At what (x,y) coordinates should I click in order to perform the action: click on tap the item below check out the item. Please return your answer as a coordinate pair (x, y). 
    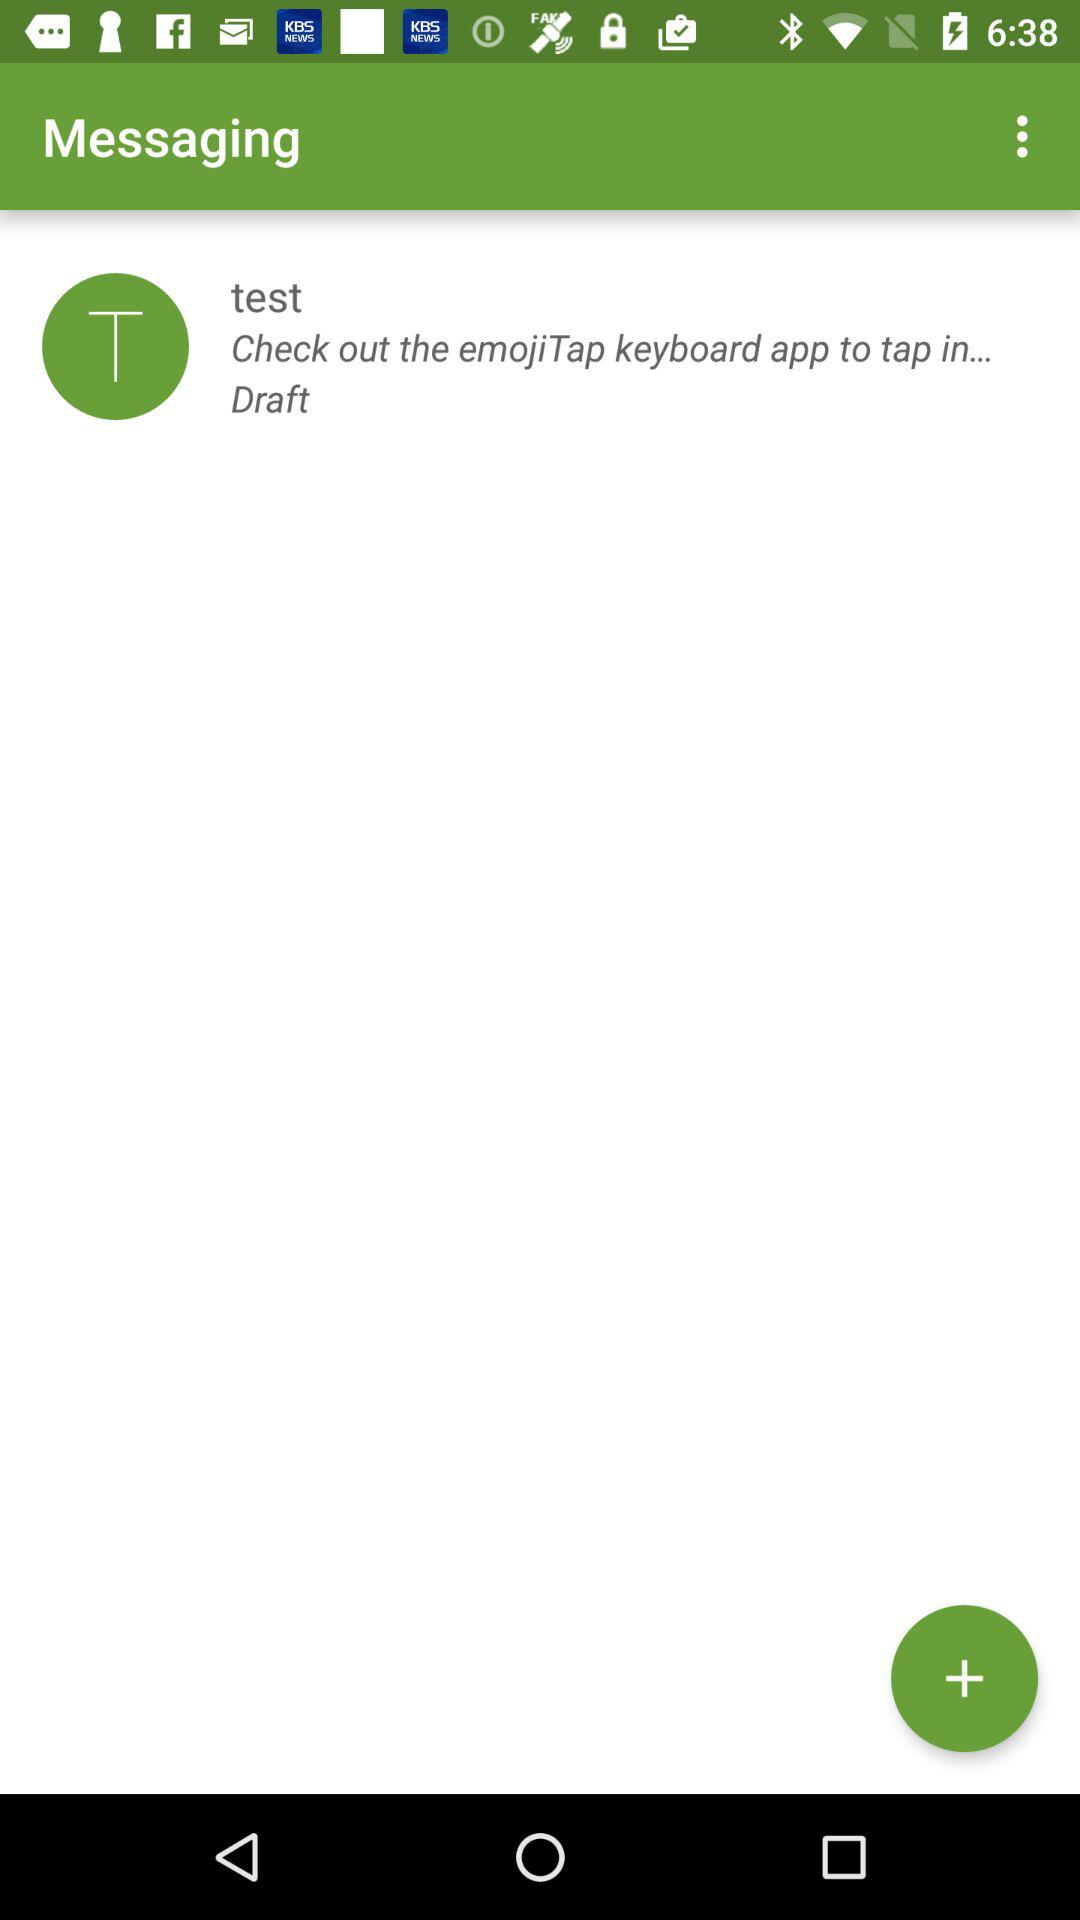
    Looking at the image, I should click on (964, 1678).